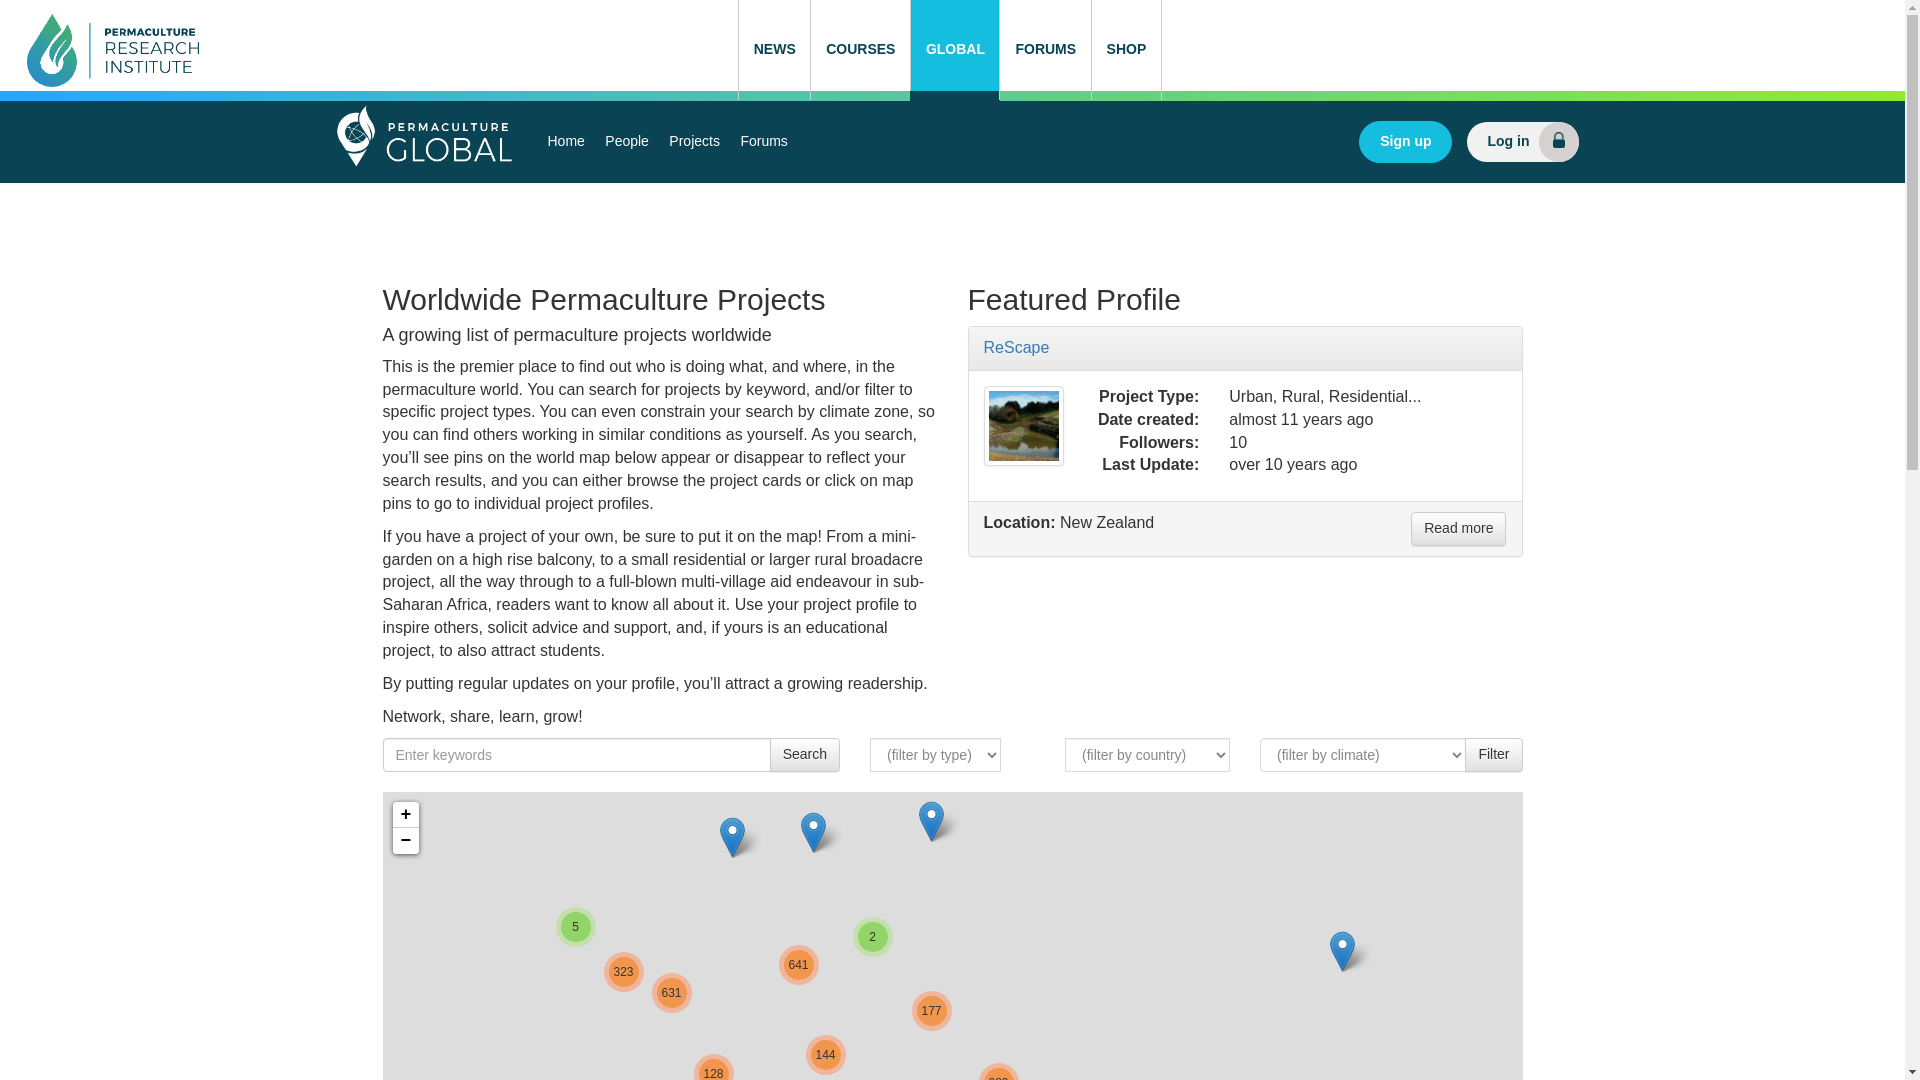 This screenshot has height=1080, width=1920. Describe the element at coordinates (626, 142) in the screenshot. I see `People` at that location.